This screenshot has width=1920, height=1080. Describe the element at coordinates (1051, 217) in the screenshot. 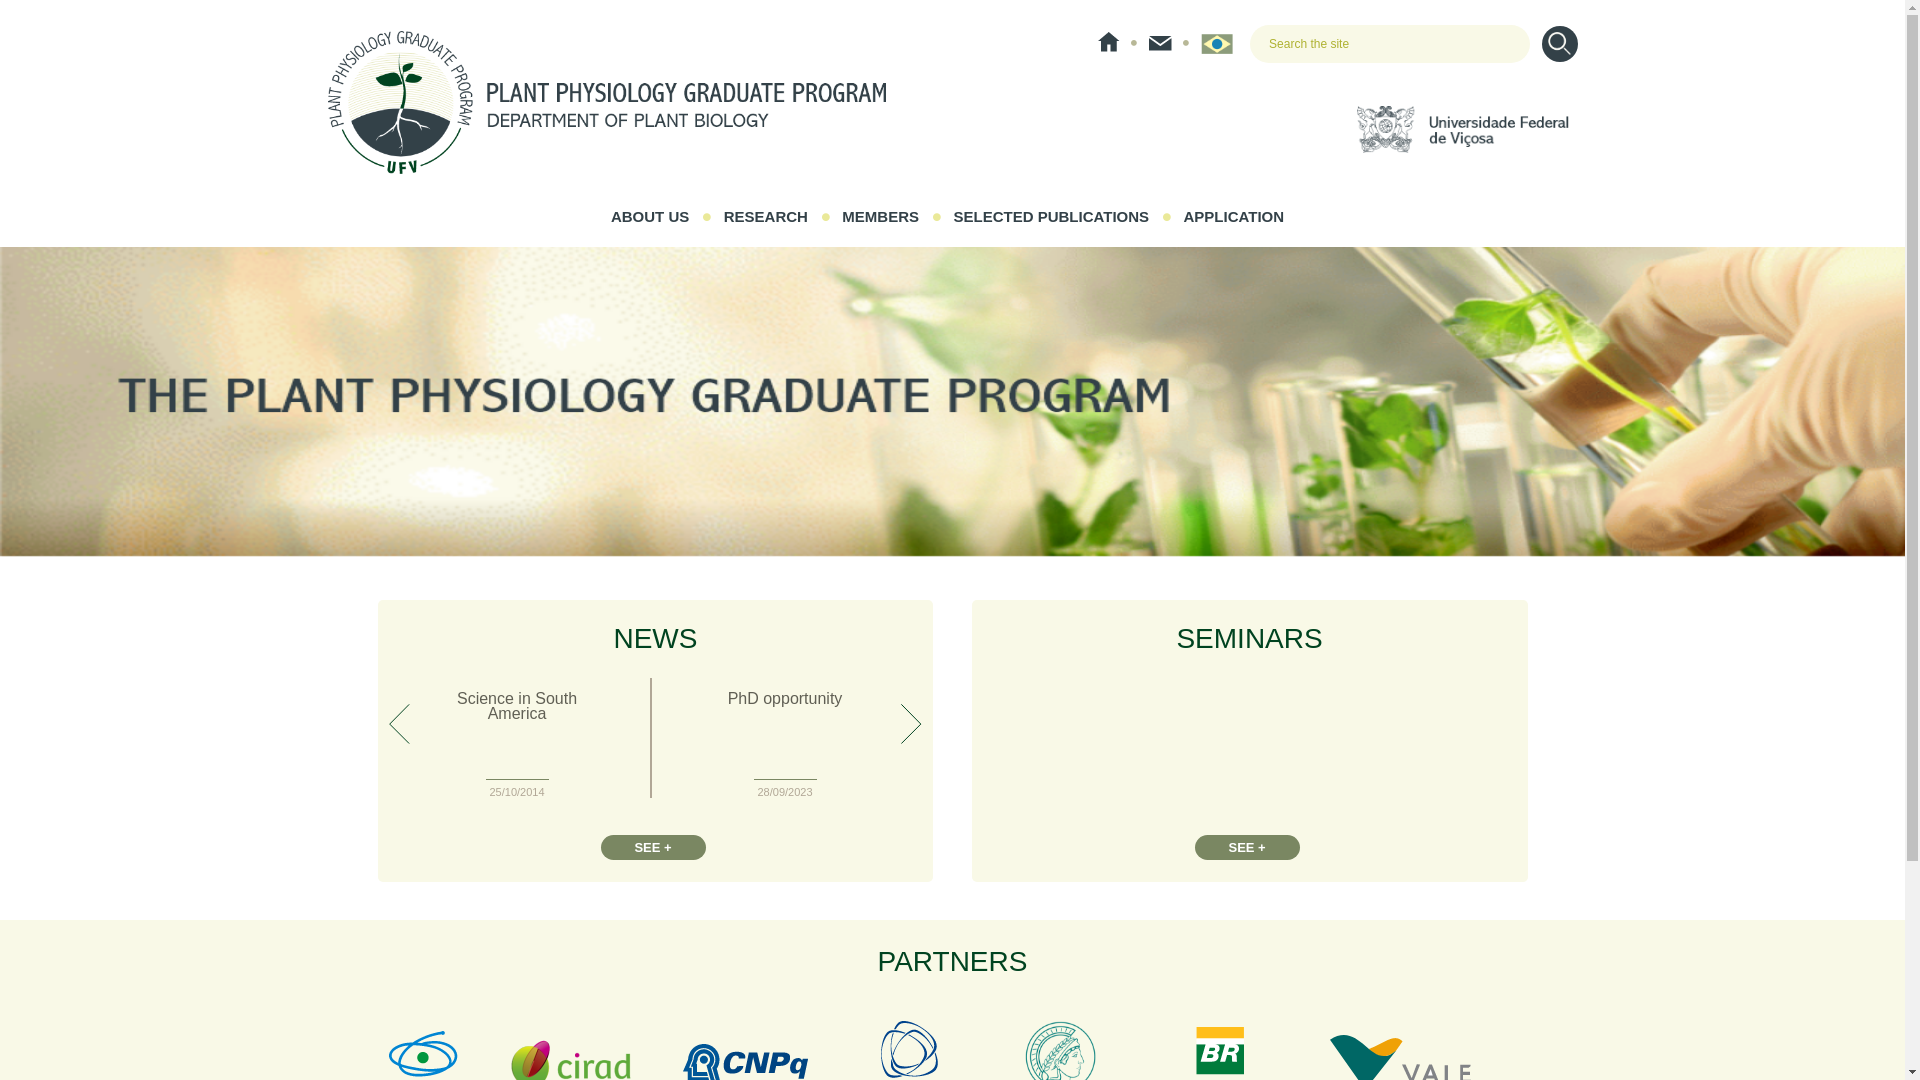

I see `SELECTED PUBLICATIONS` at that location.